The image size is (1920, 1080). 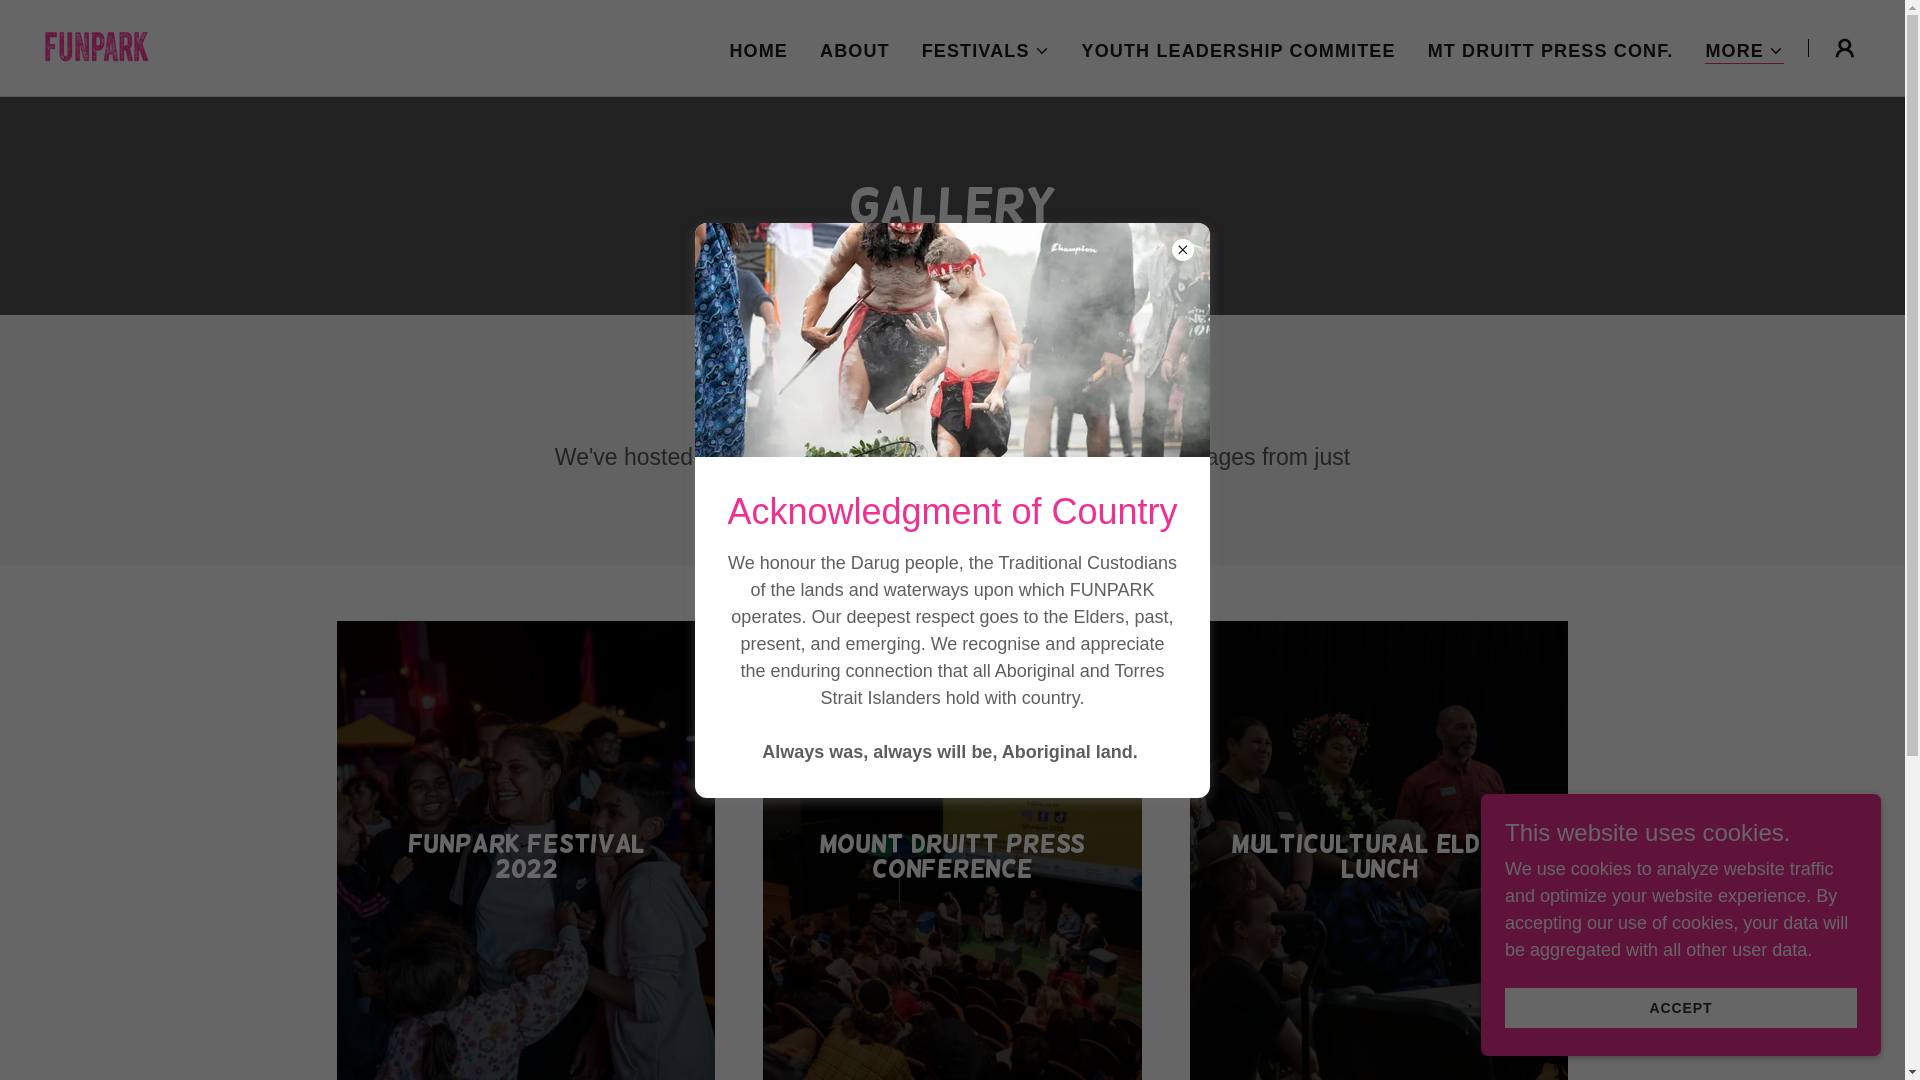 What do you see at coordinates (758, 50) in the screenshot?
I see `HOME` at bounding box center [758, 50].